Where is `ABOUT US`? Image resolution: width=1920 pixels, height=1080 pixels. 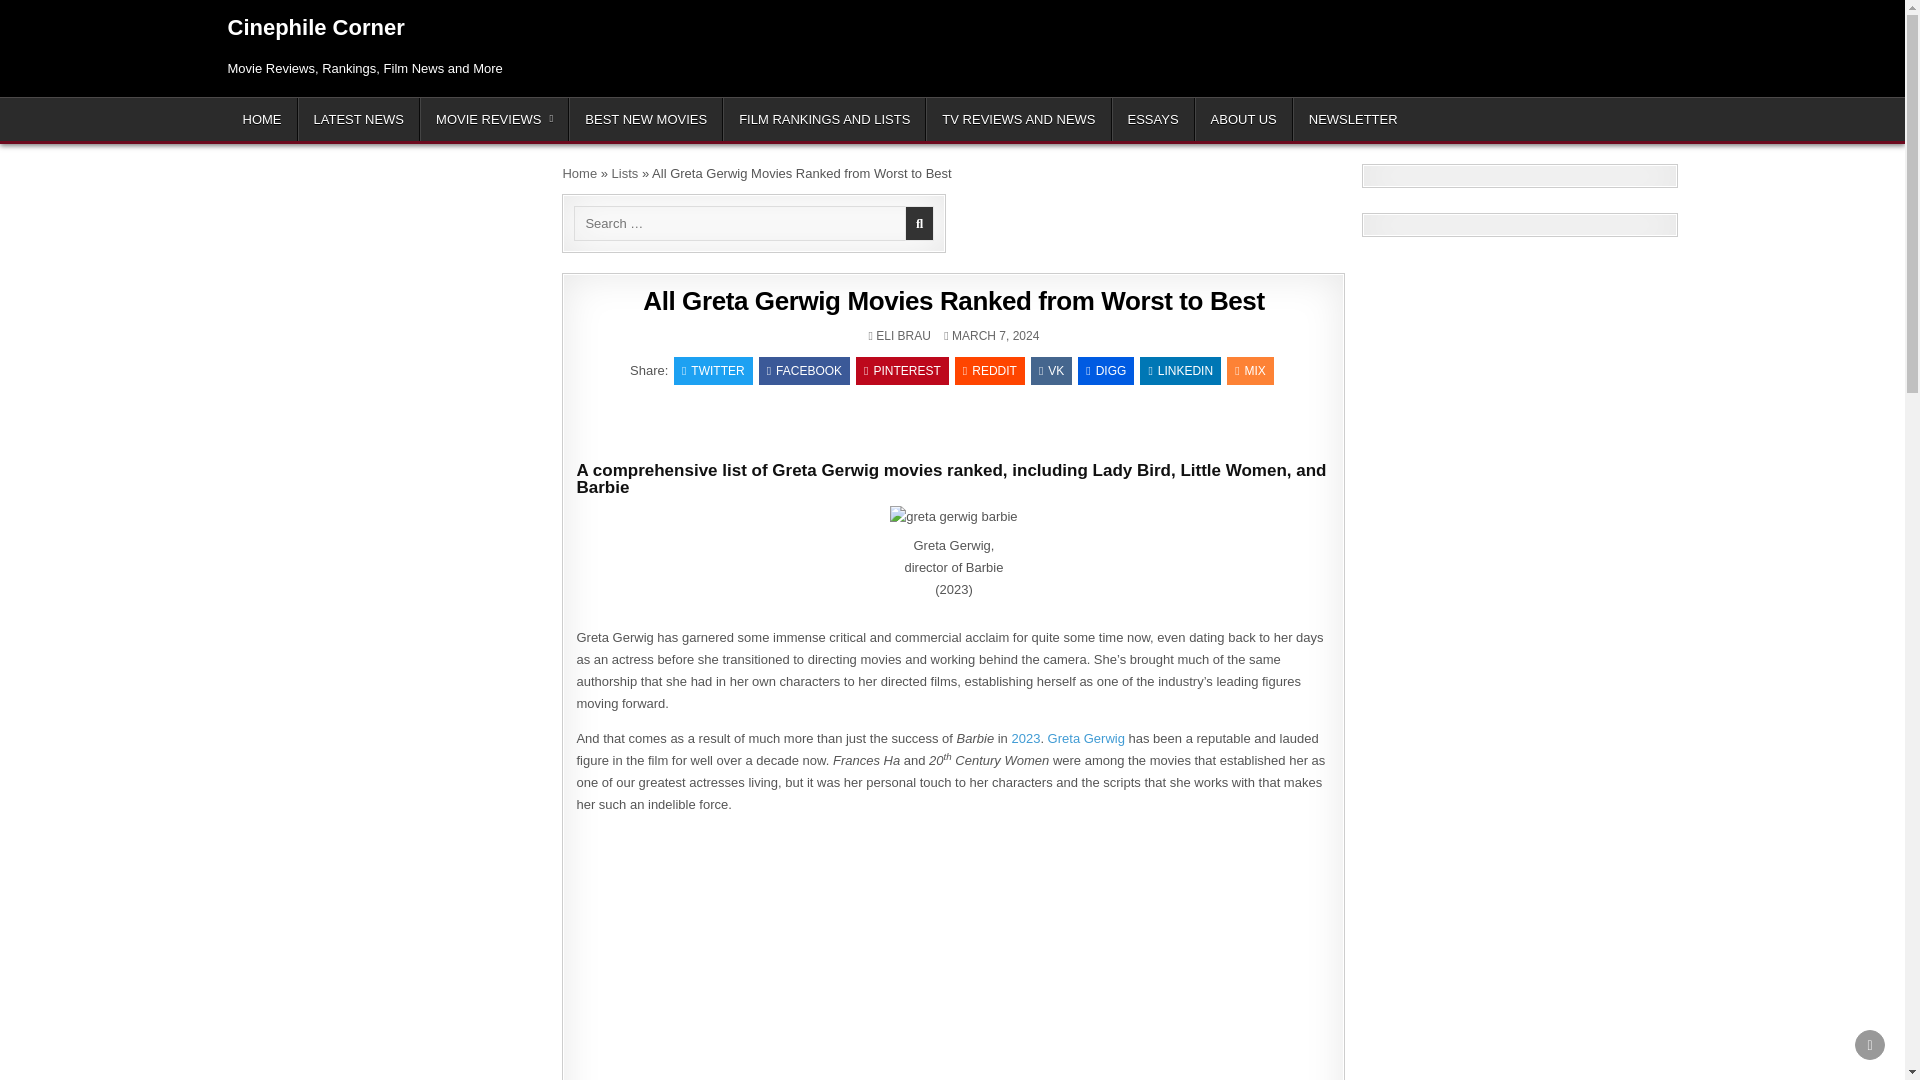
ABOUT US is located at coordinates (1243, 120).